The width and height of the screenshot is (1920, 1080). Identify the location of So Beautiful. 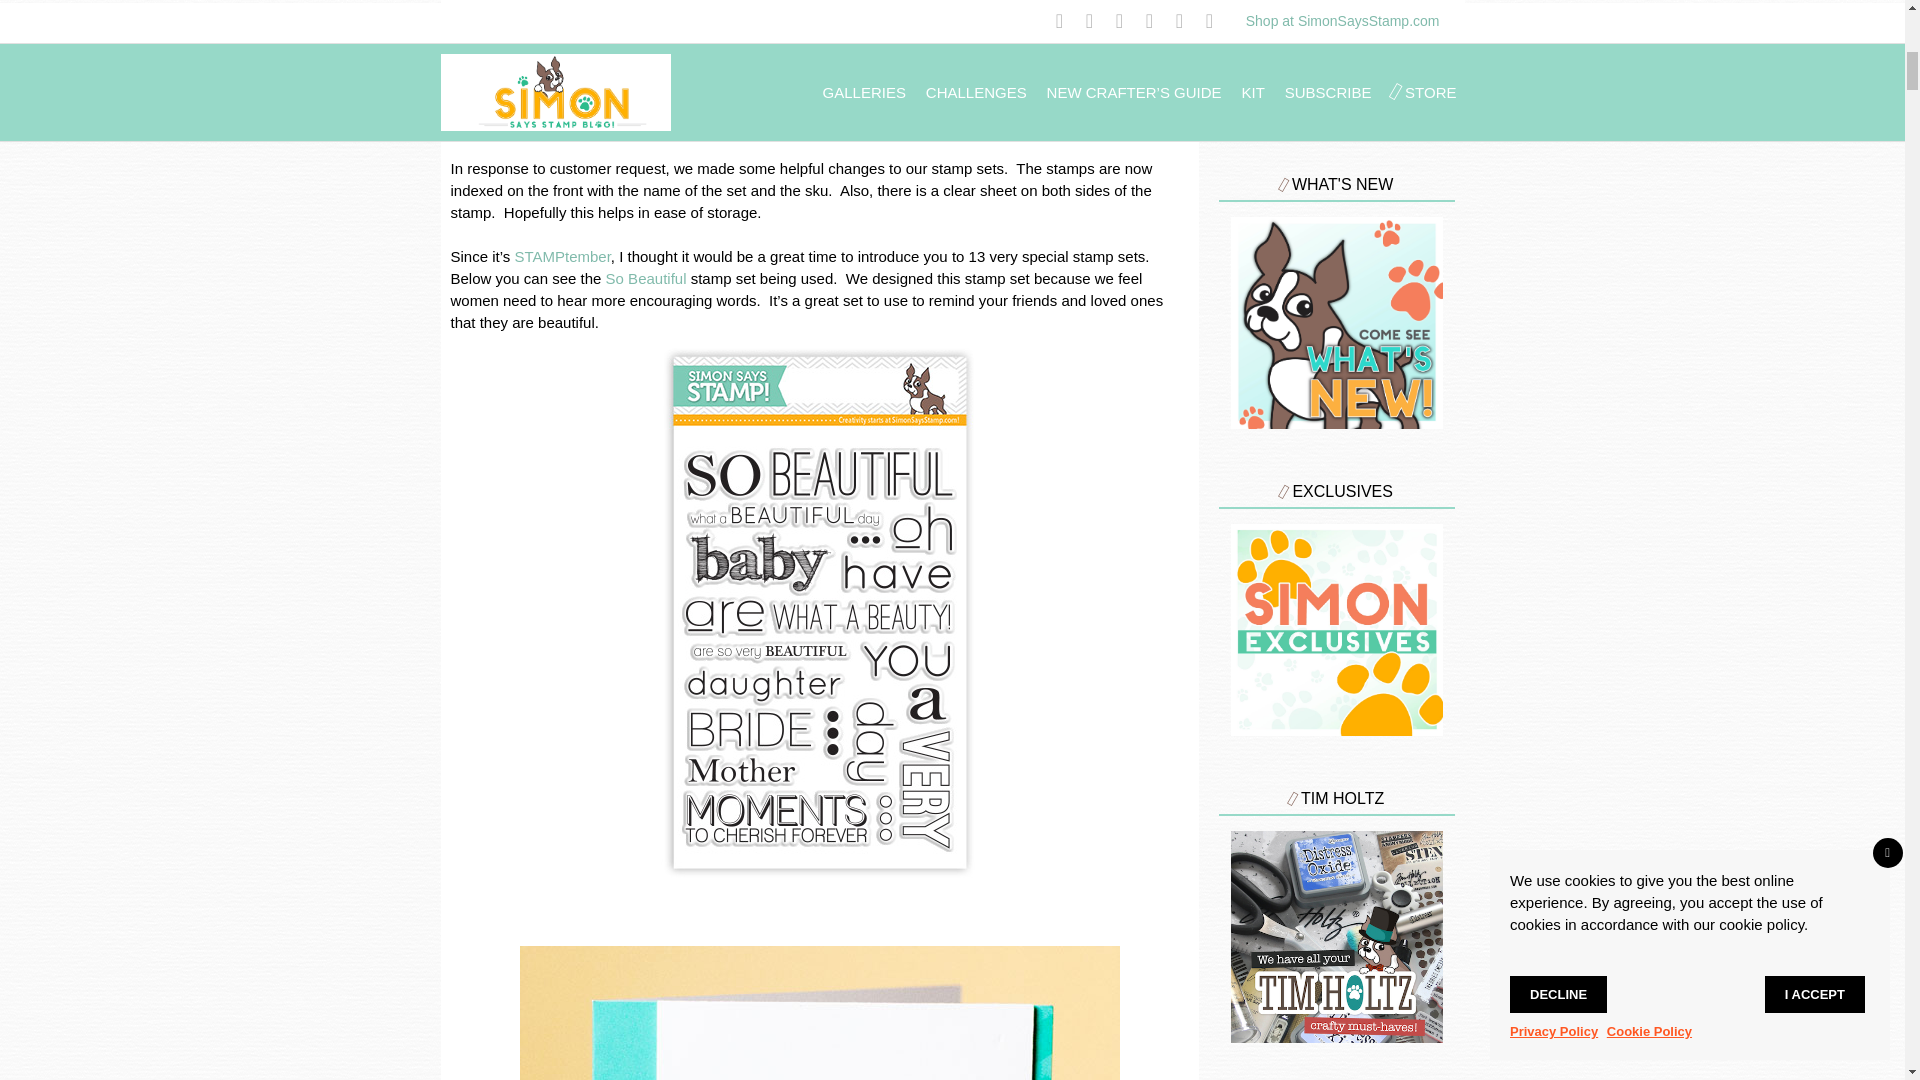
(646, 278).